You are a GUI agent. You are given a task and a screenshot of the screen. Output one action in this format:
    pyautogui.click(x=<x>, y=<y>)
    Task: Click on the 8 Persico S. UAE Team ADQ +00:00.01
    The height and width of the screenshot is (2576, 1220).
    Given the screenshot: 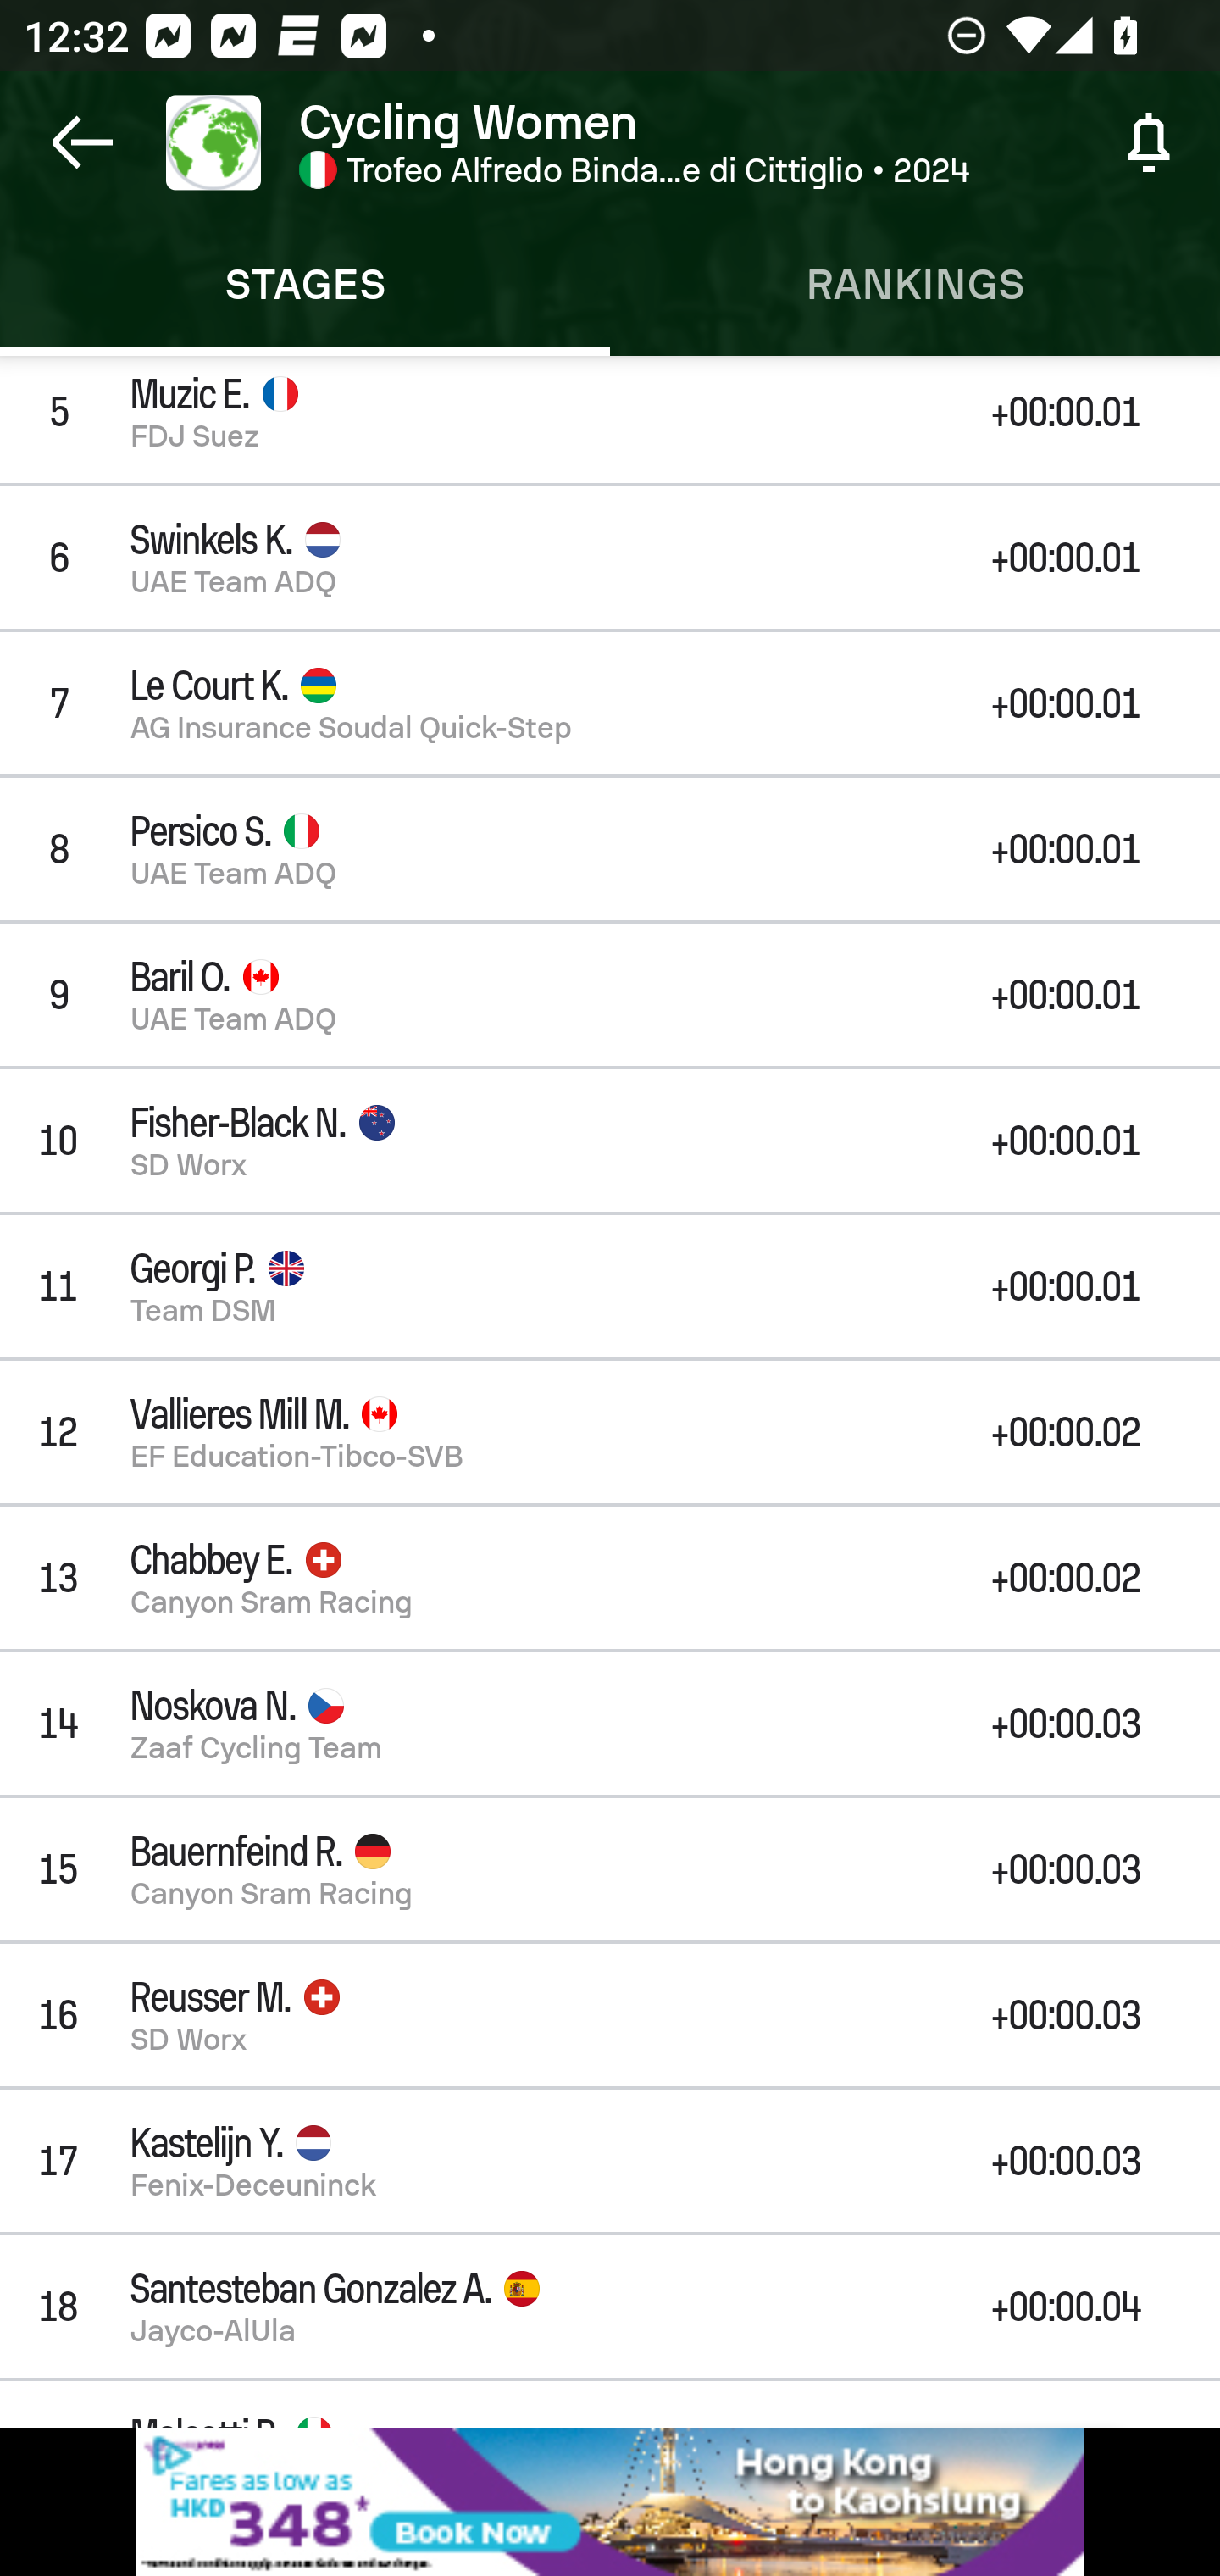 What is the action you would take?
    pyautogui.click(x=610, y=849)
    